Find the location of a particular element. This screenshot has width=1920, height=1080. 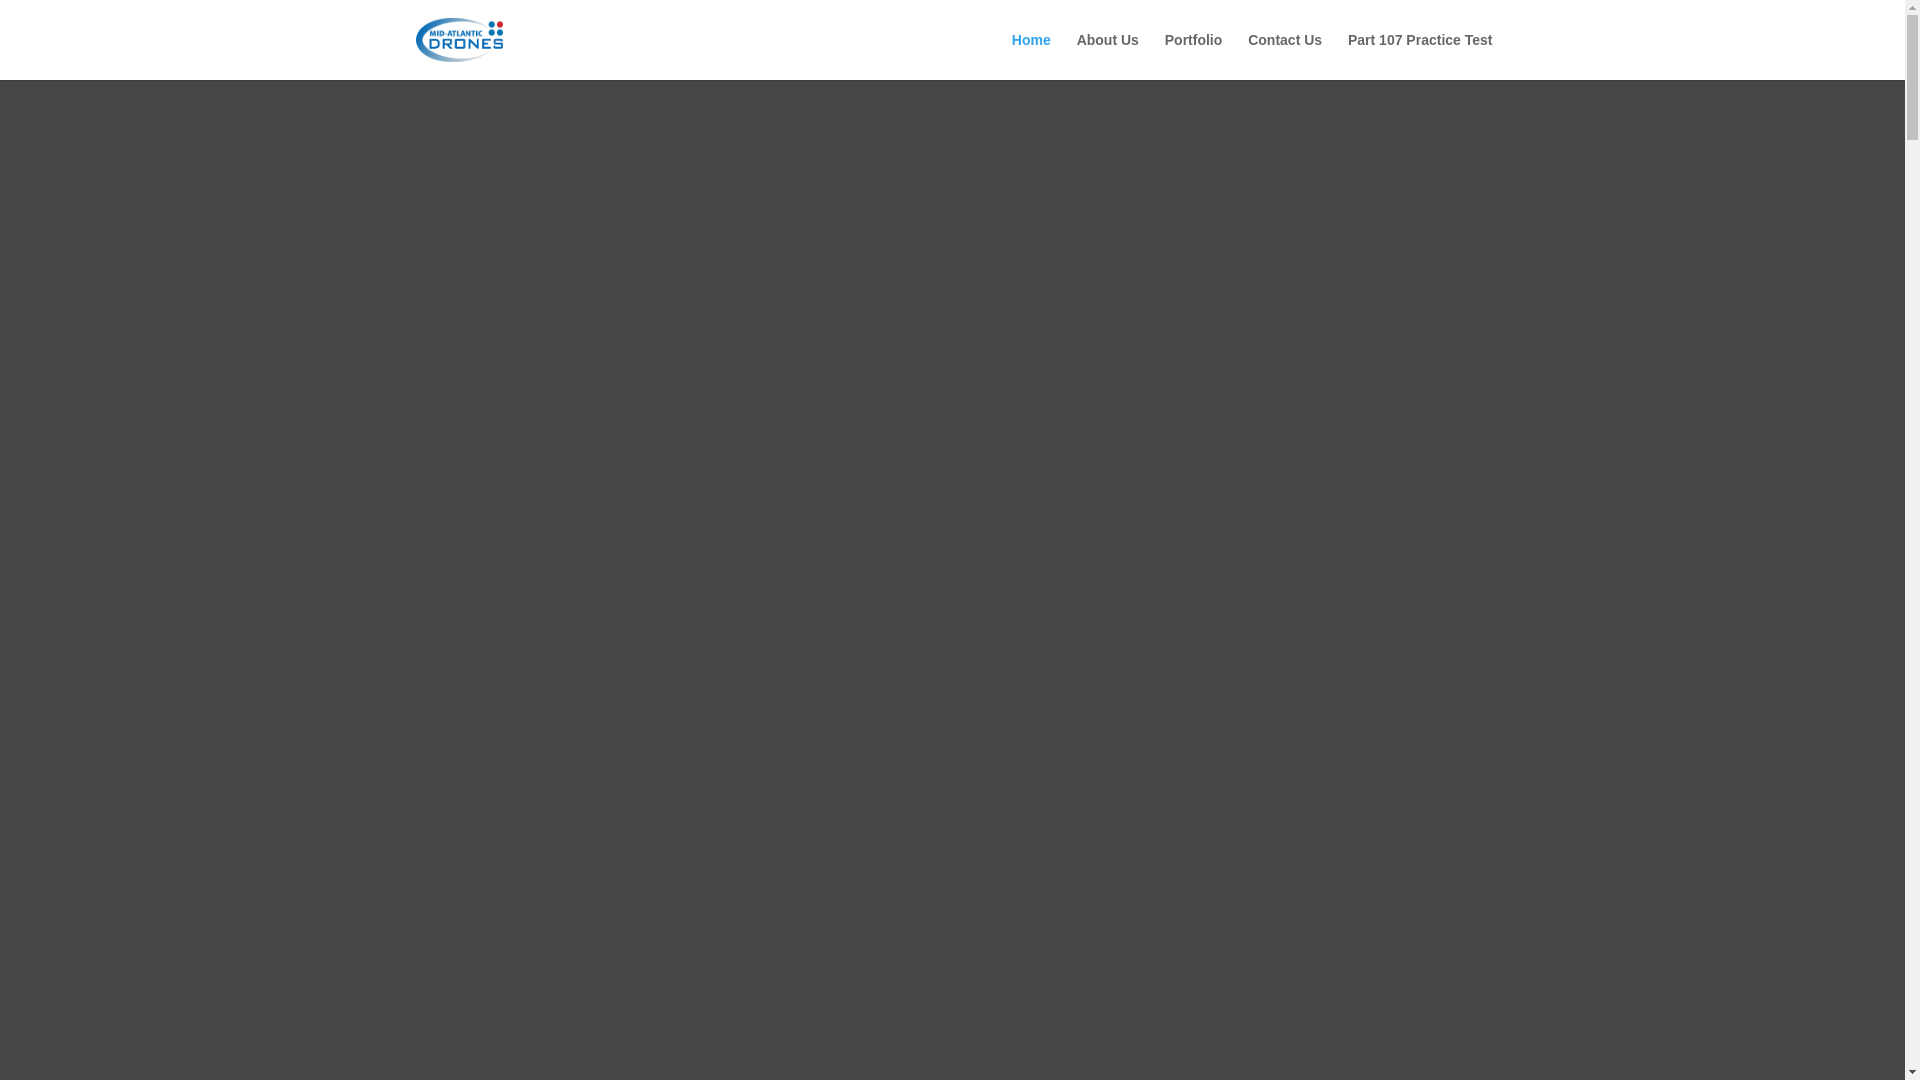

Portfolio is located at coordinates (1194, 56).